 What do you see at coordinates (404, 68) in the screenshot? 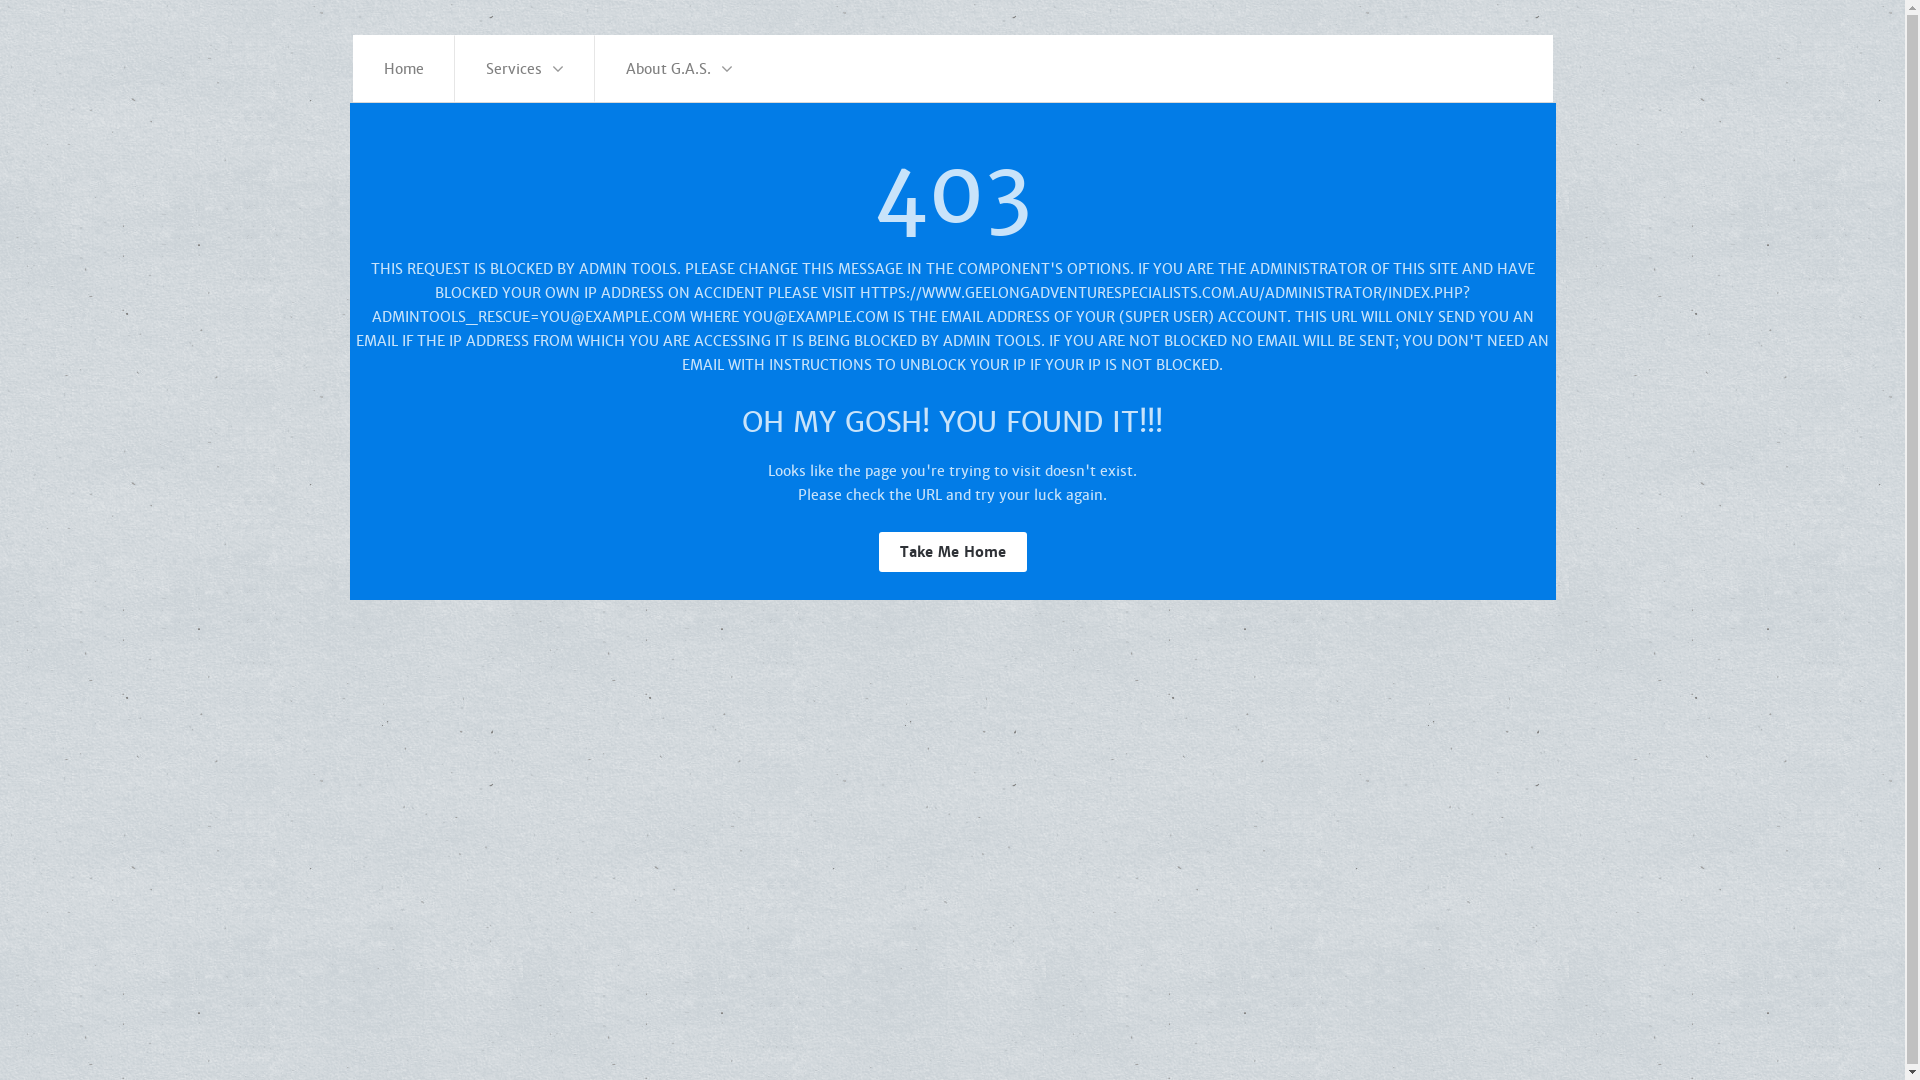
I see `Home` at bounding box center [404, 68].